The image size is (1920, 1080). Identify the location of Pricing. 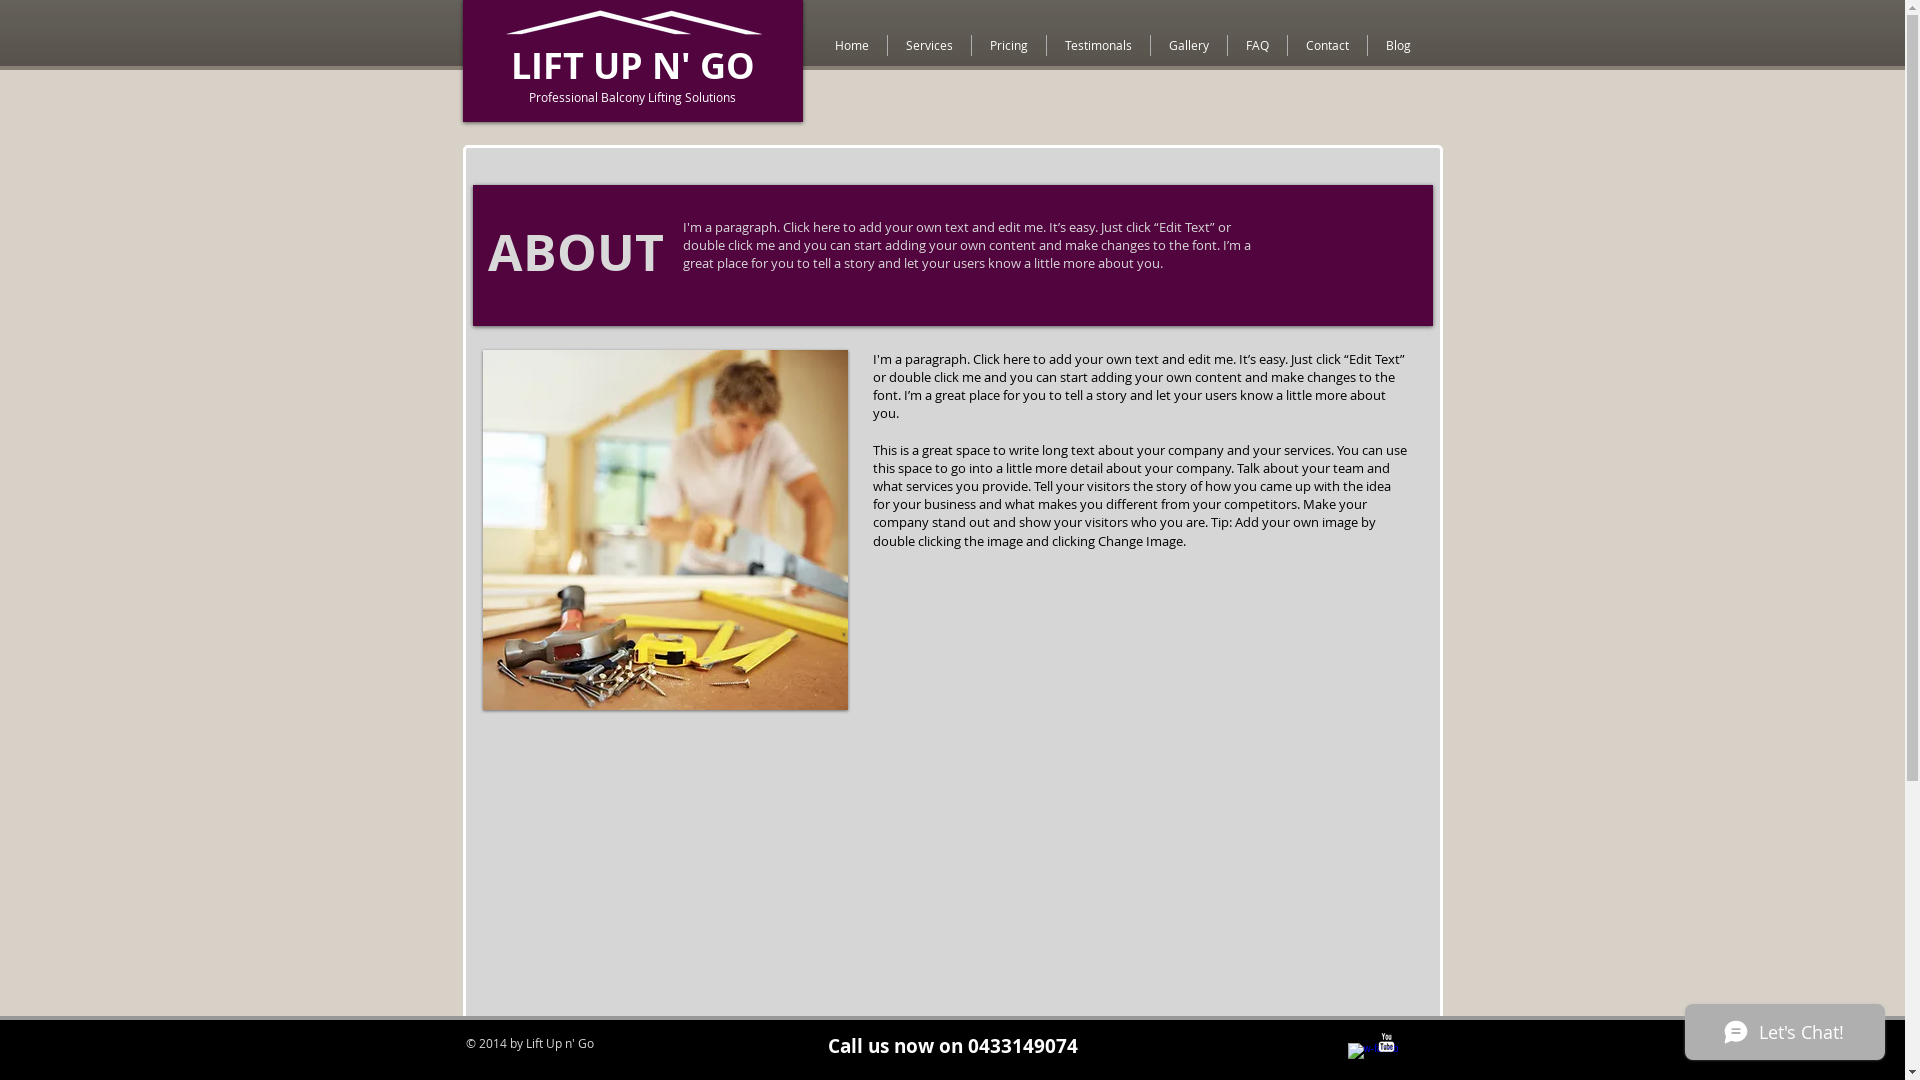
(1009, 46).